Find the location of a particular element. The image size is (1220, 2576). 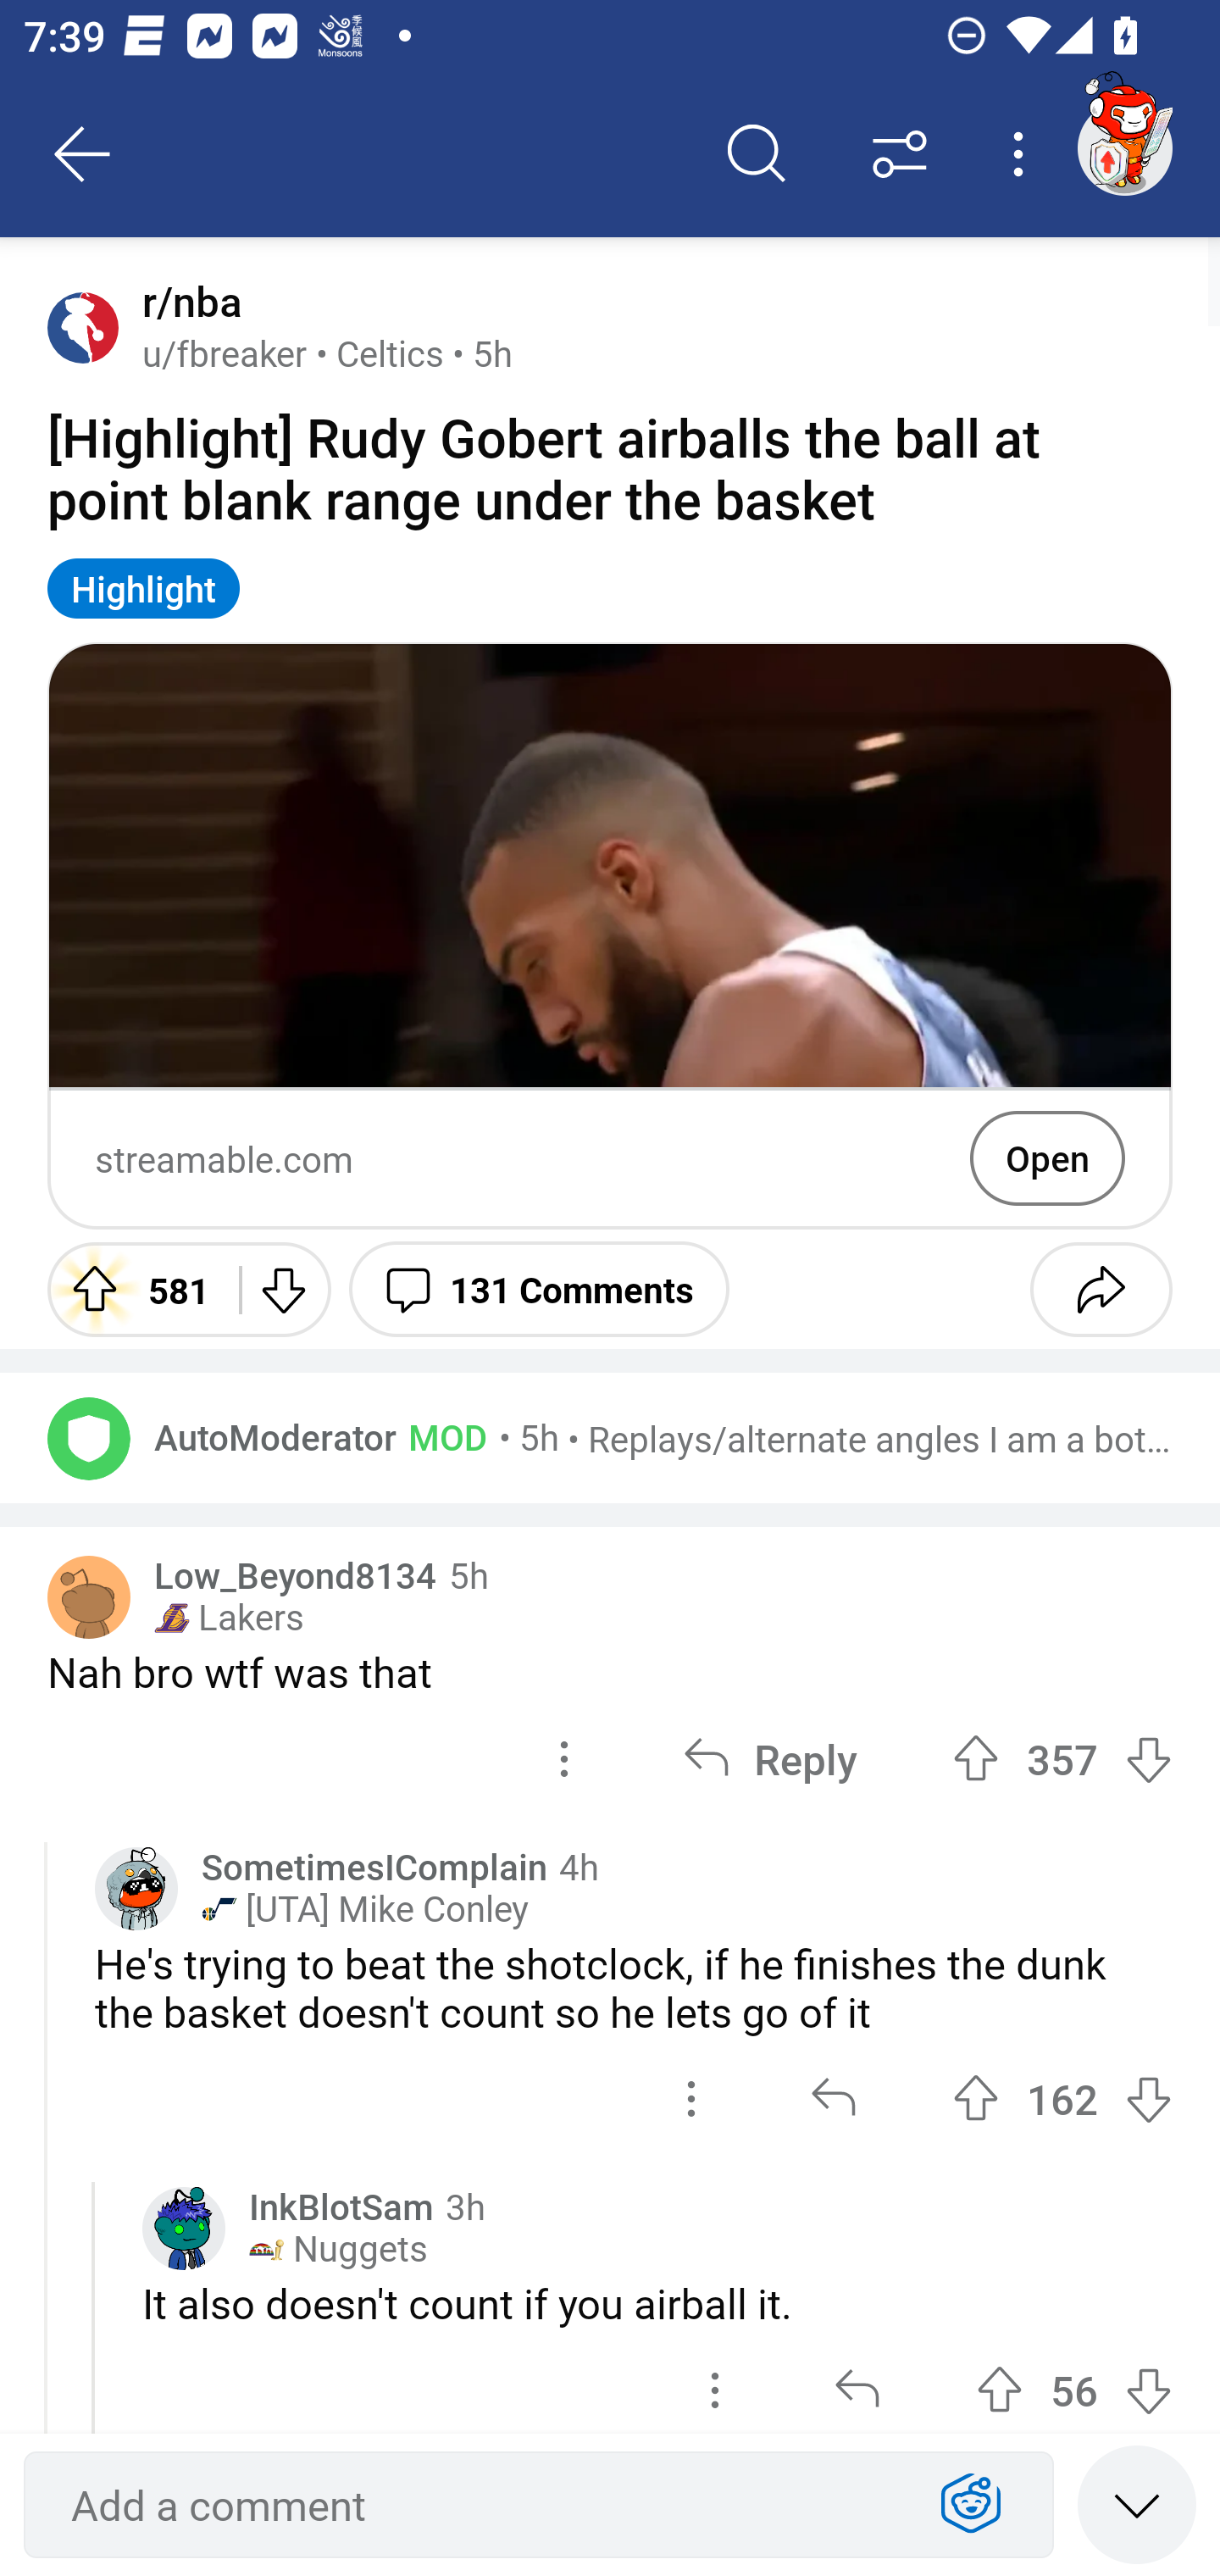

Avatar is located at coordinates (89, 1596).